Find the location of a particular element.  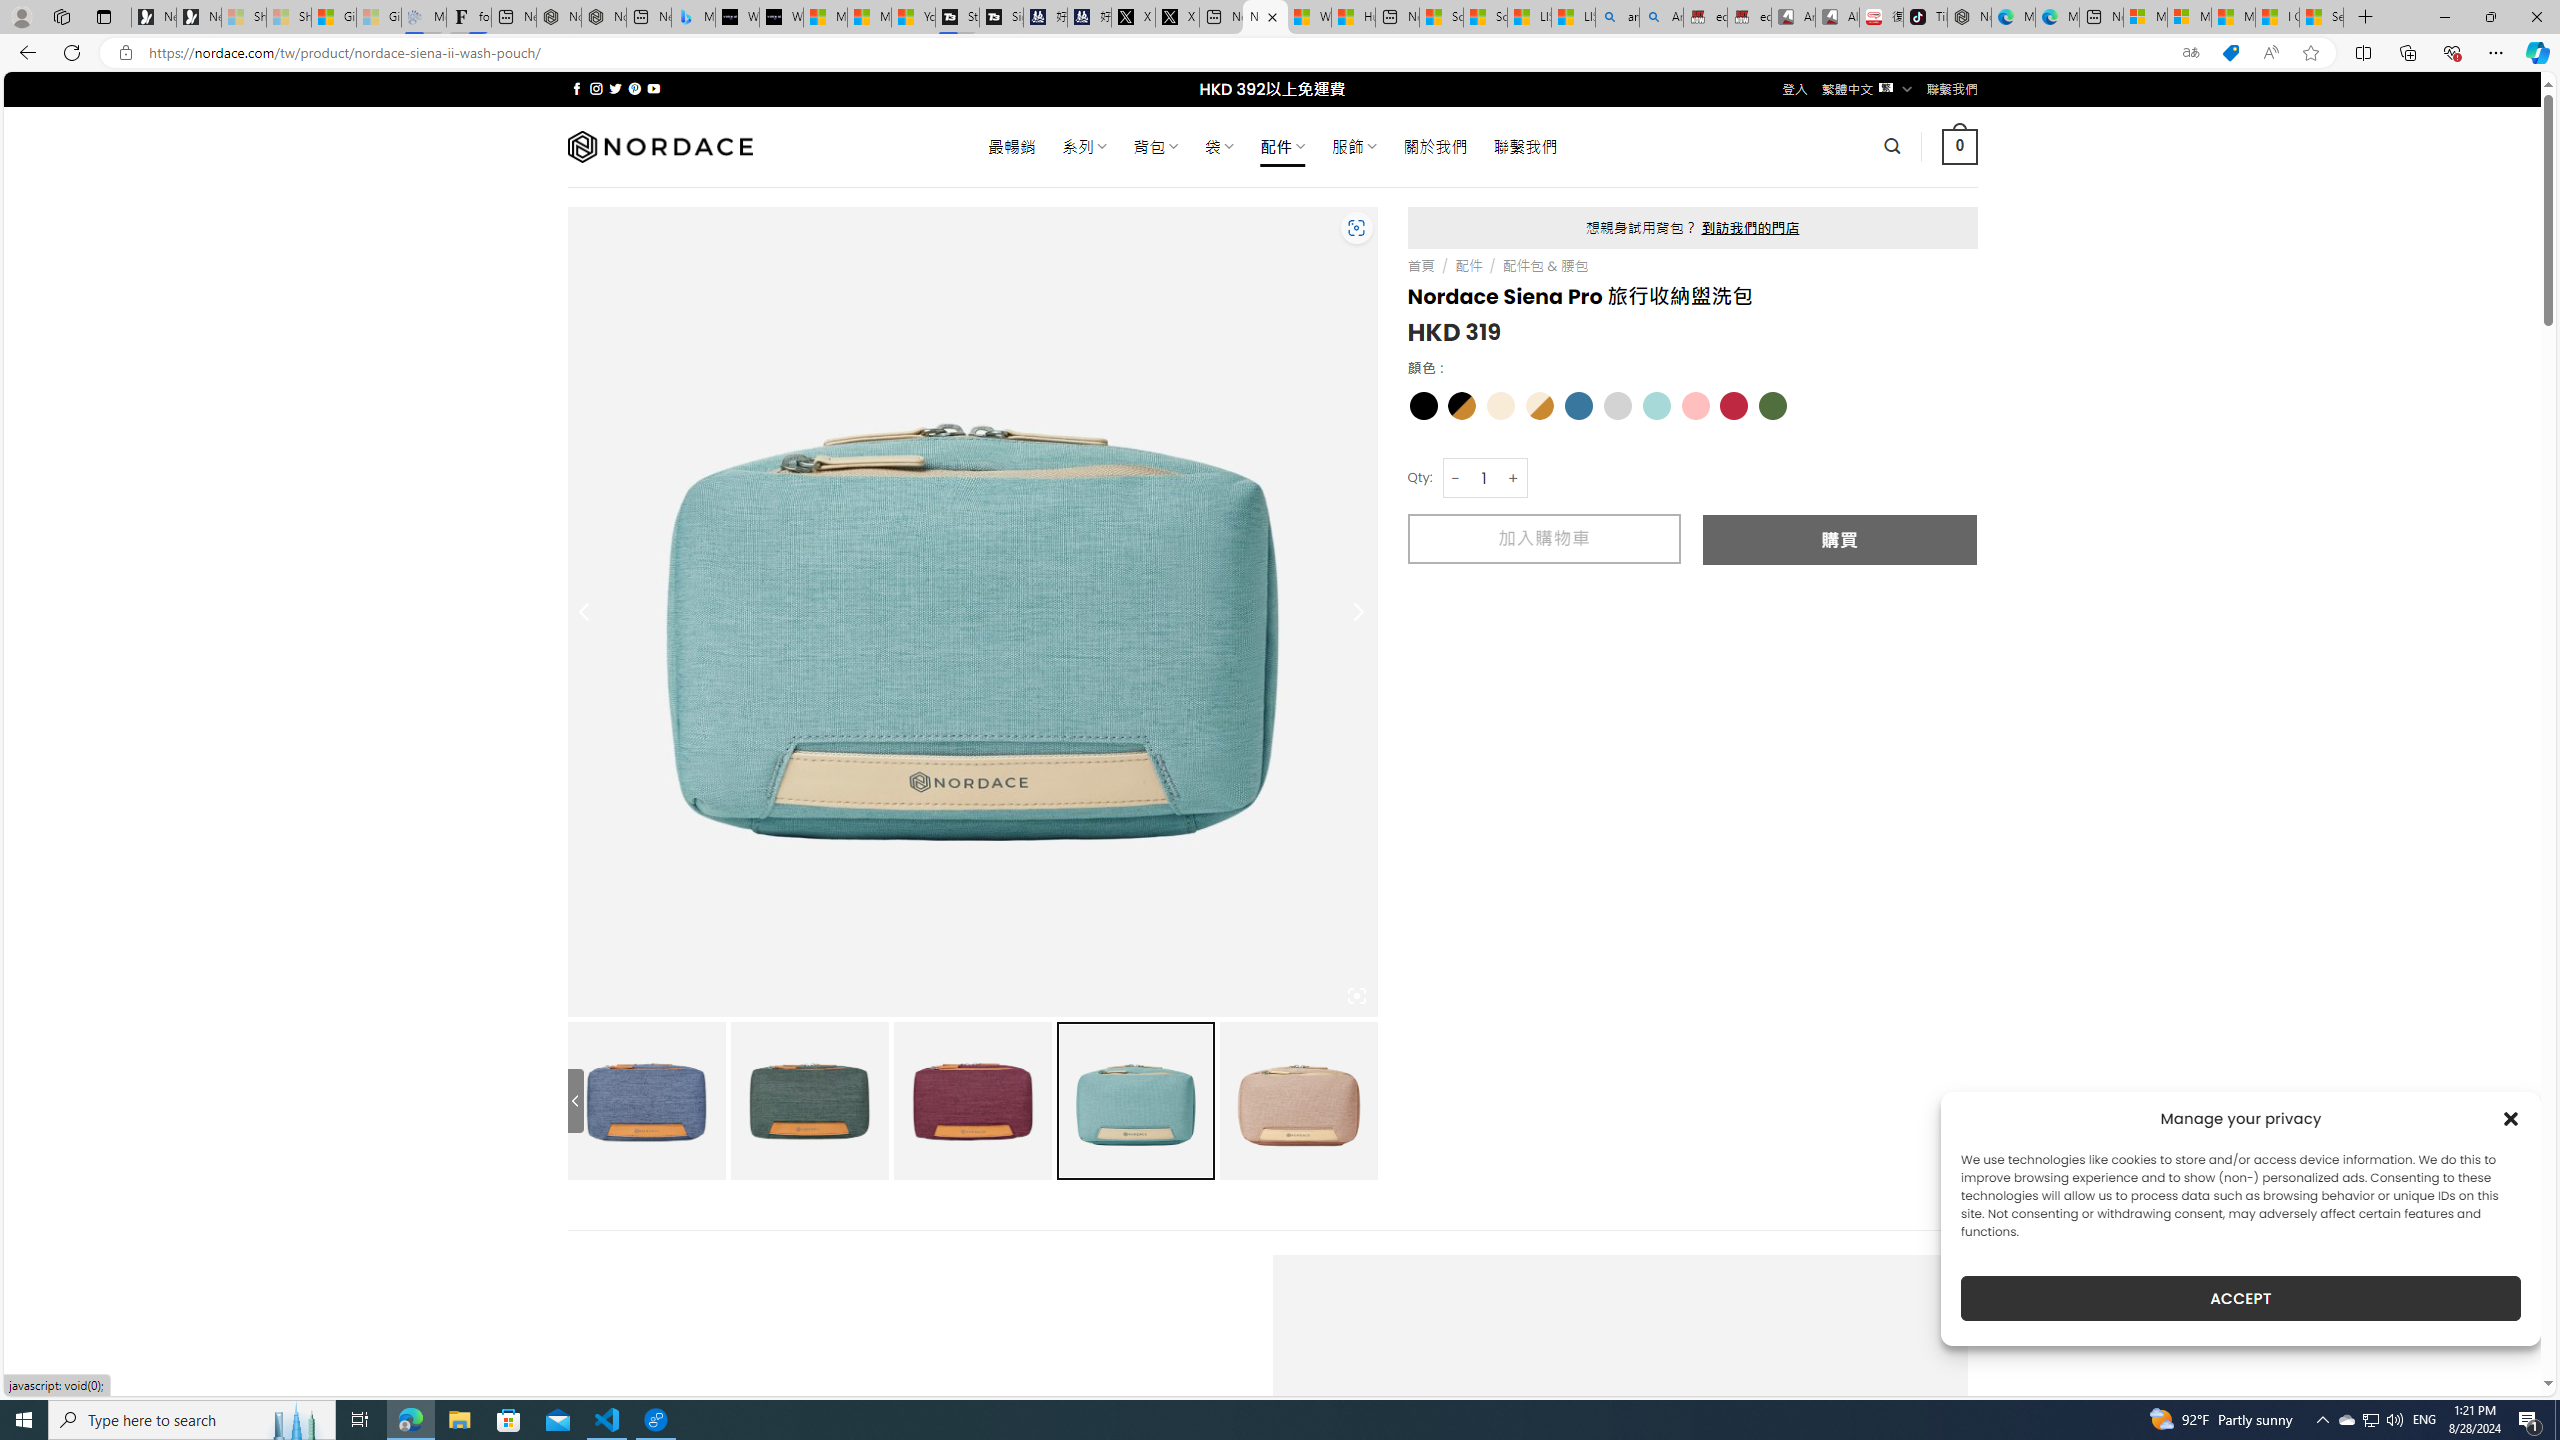

Close tab is located at coordinates (1272, 16).